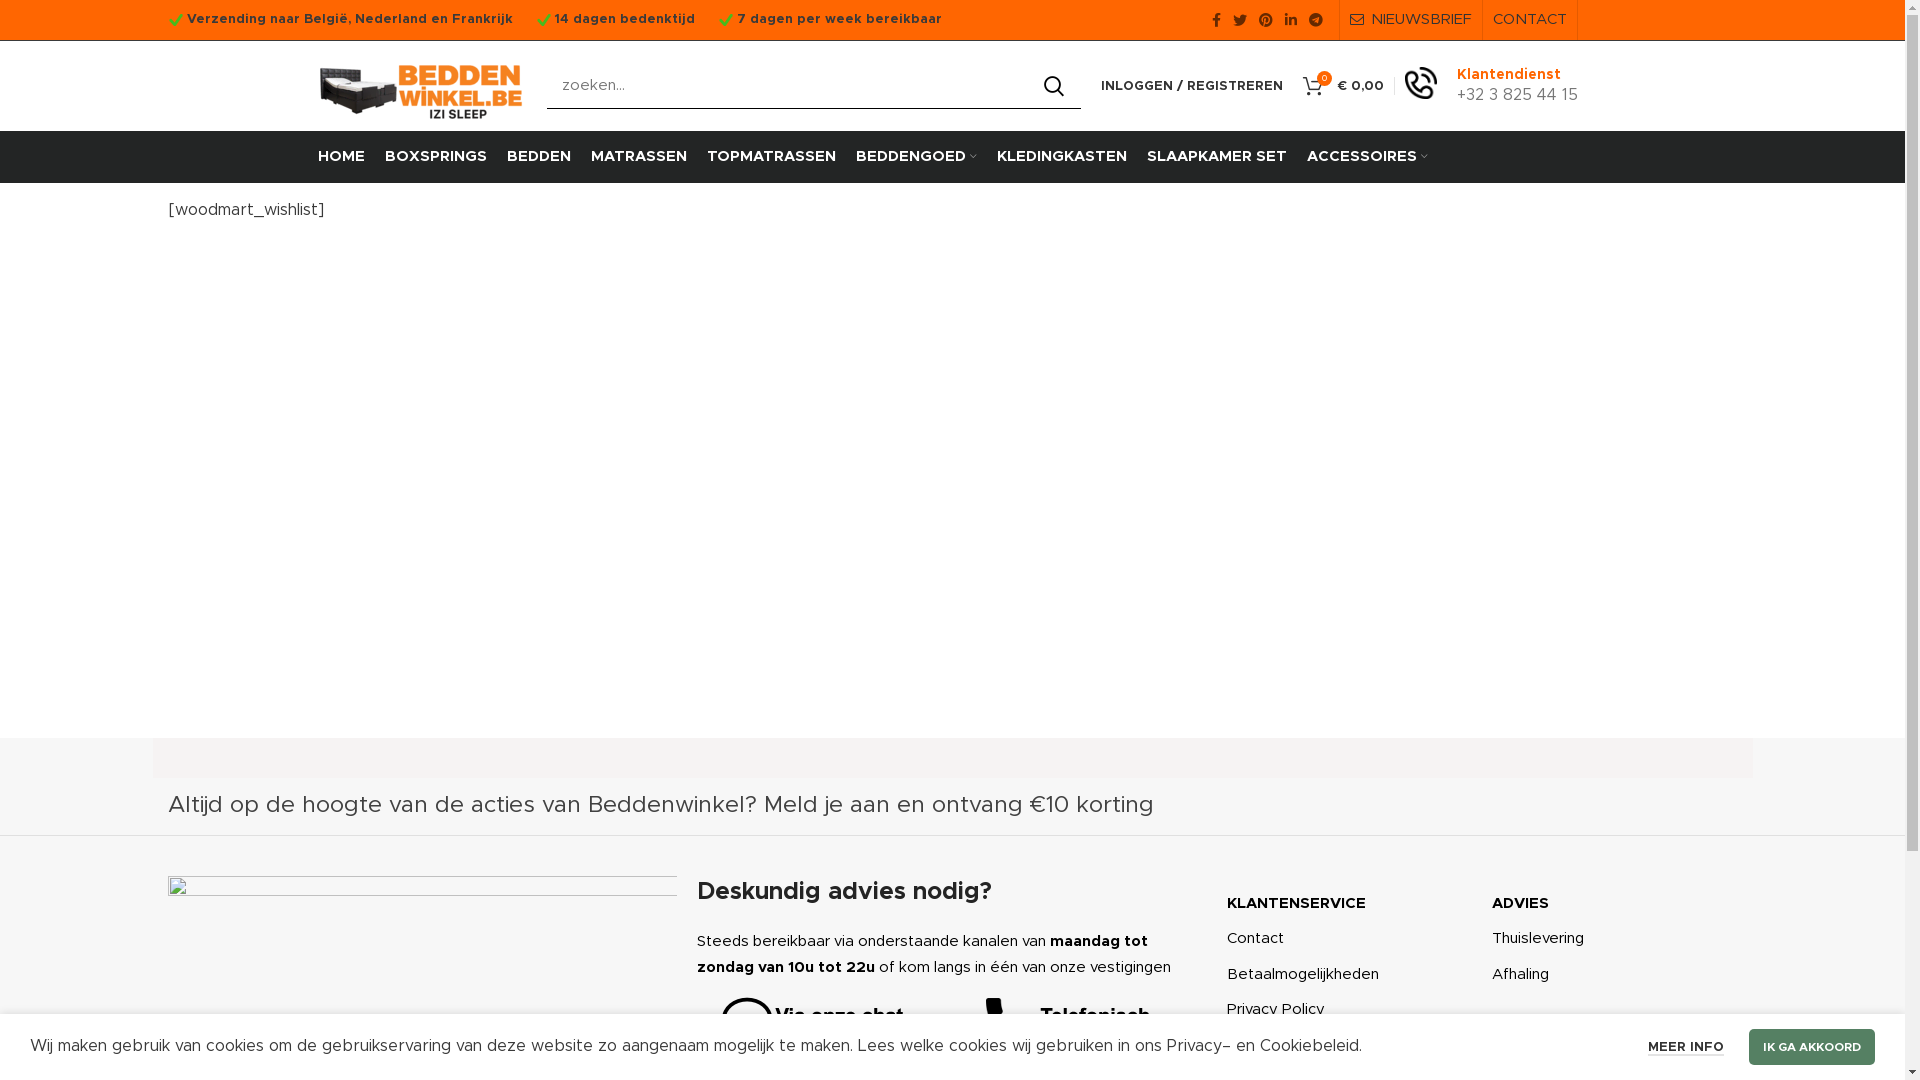 The width and height of the screenshot is (1920, 1080). What do you see at coordinates (813, 86) in the screenshot?
I see `zoeken...` at bounding box center [813, 86].